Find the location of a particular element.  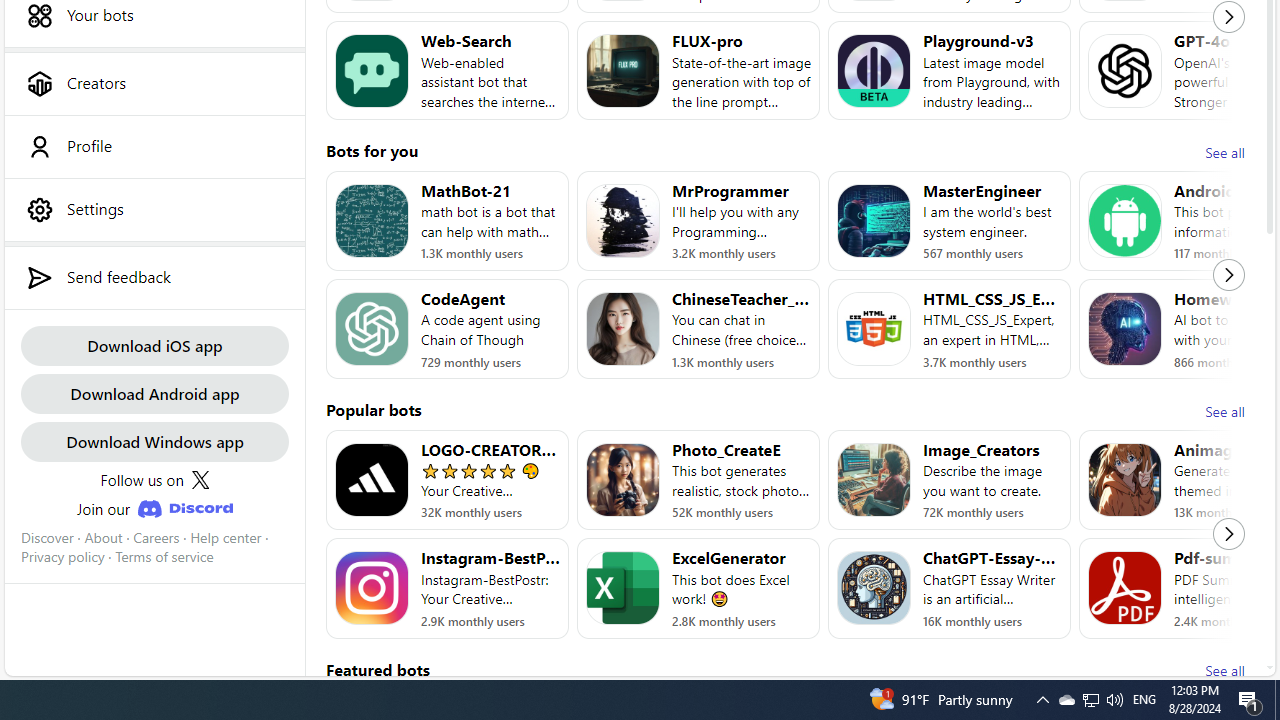

Bot image for Pdf-summarizer-64K is located at coordinates (1124, 588).